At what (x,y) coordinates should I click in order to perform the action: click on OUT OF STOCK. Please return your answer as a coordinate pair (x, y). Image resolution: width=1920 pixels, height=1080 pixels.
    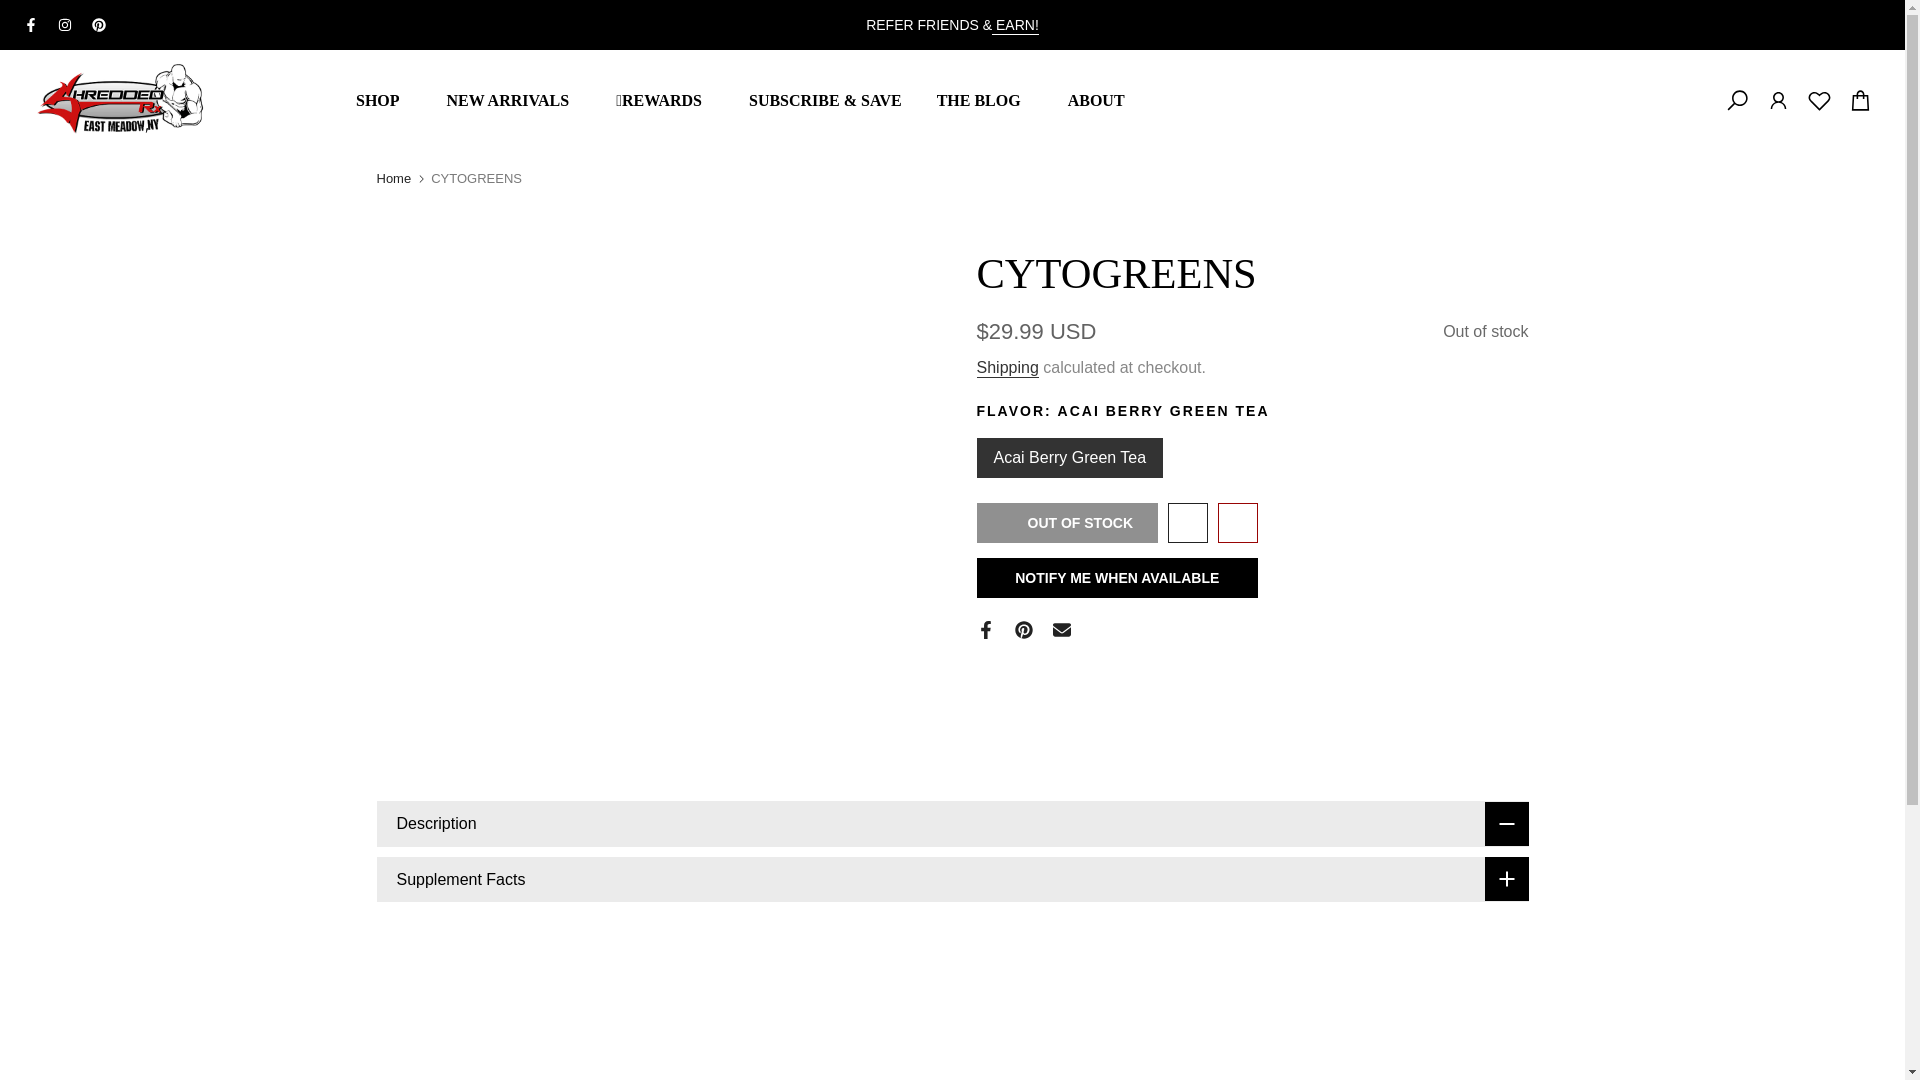
    Looking at the image, I should click on (1066, 523).